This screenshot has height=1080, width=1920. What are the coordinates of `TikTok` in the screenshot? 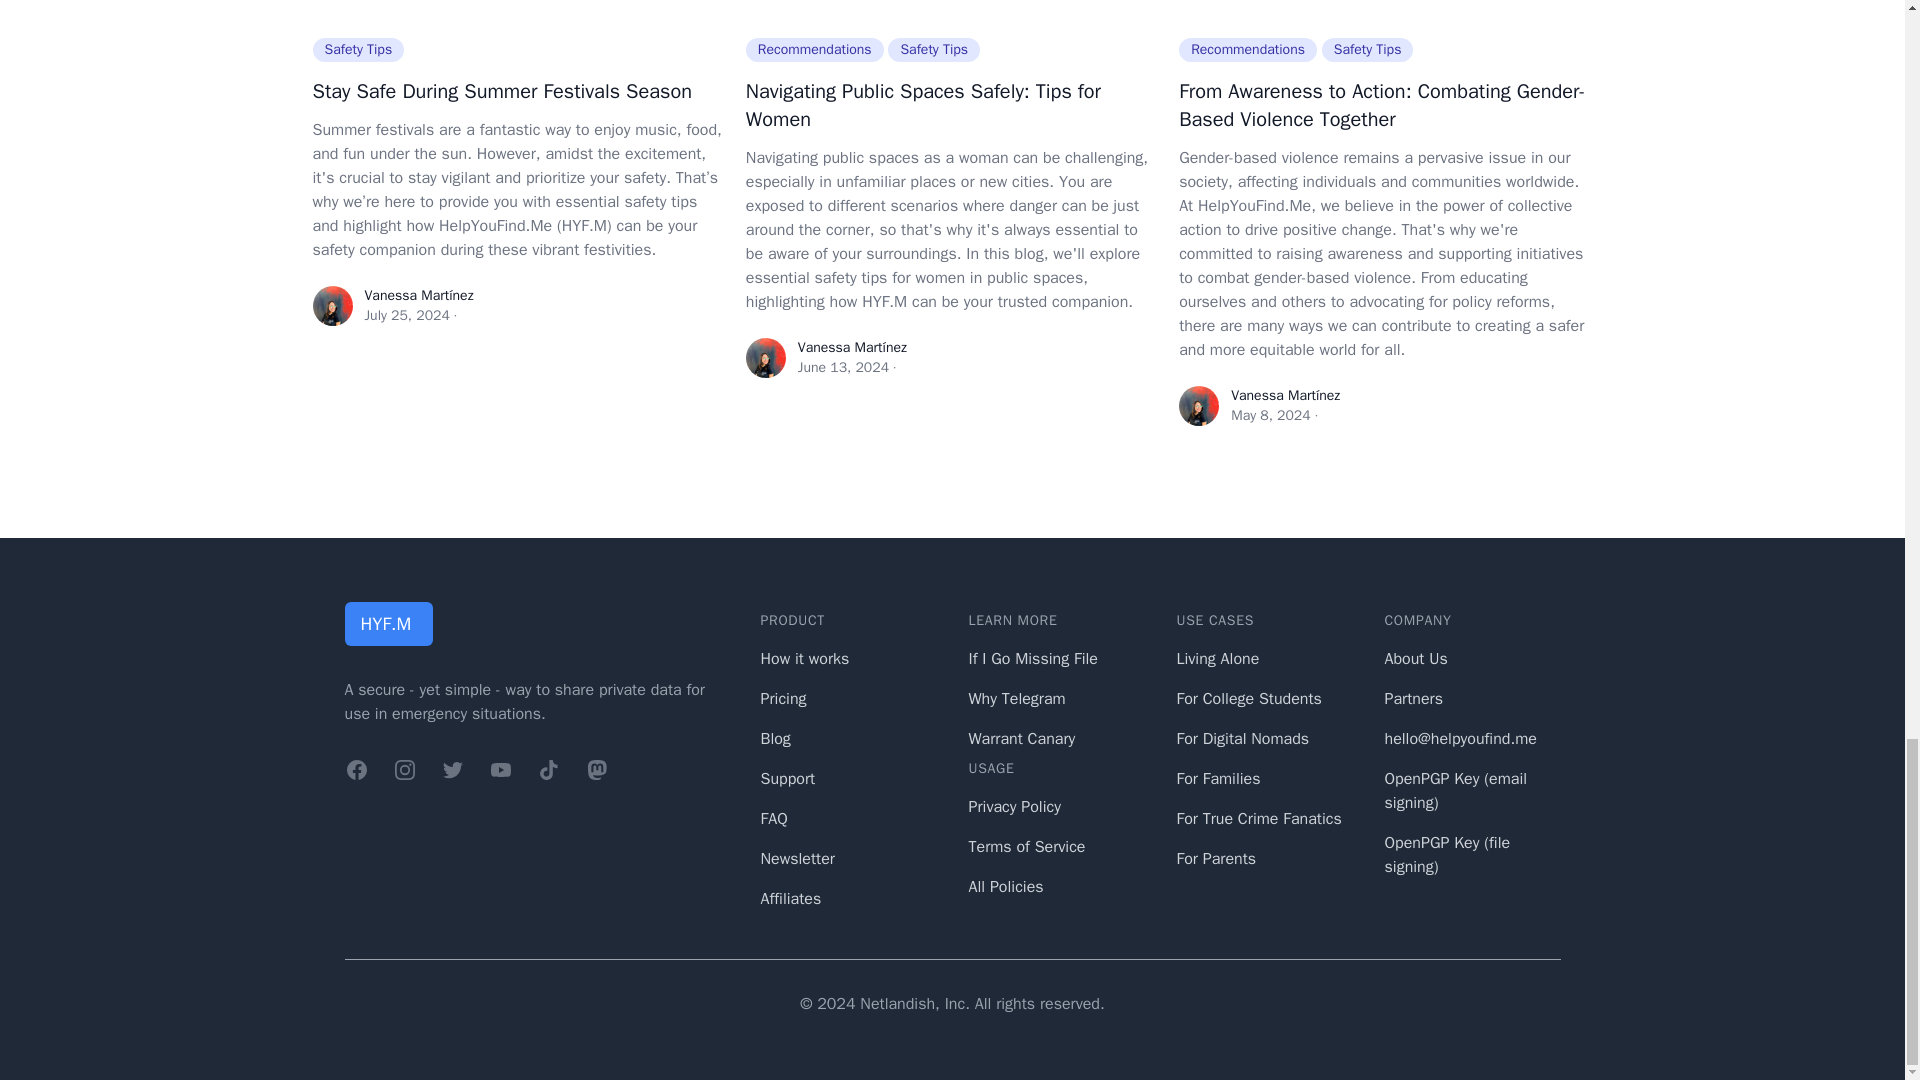 It's located at (548, 770).